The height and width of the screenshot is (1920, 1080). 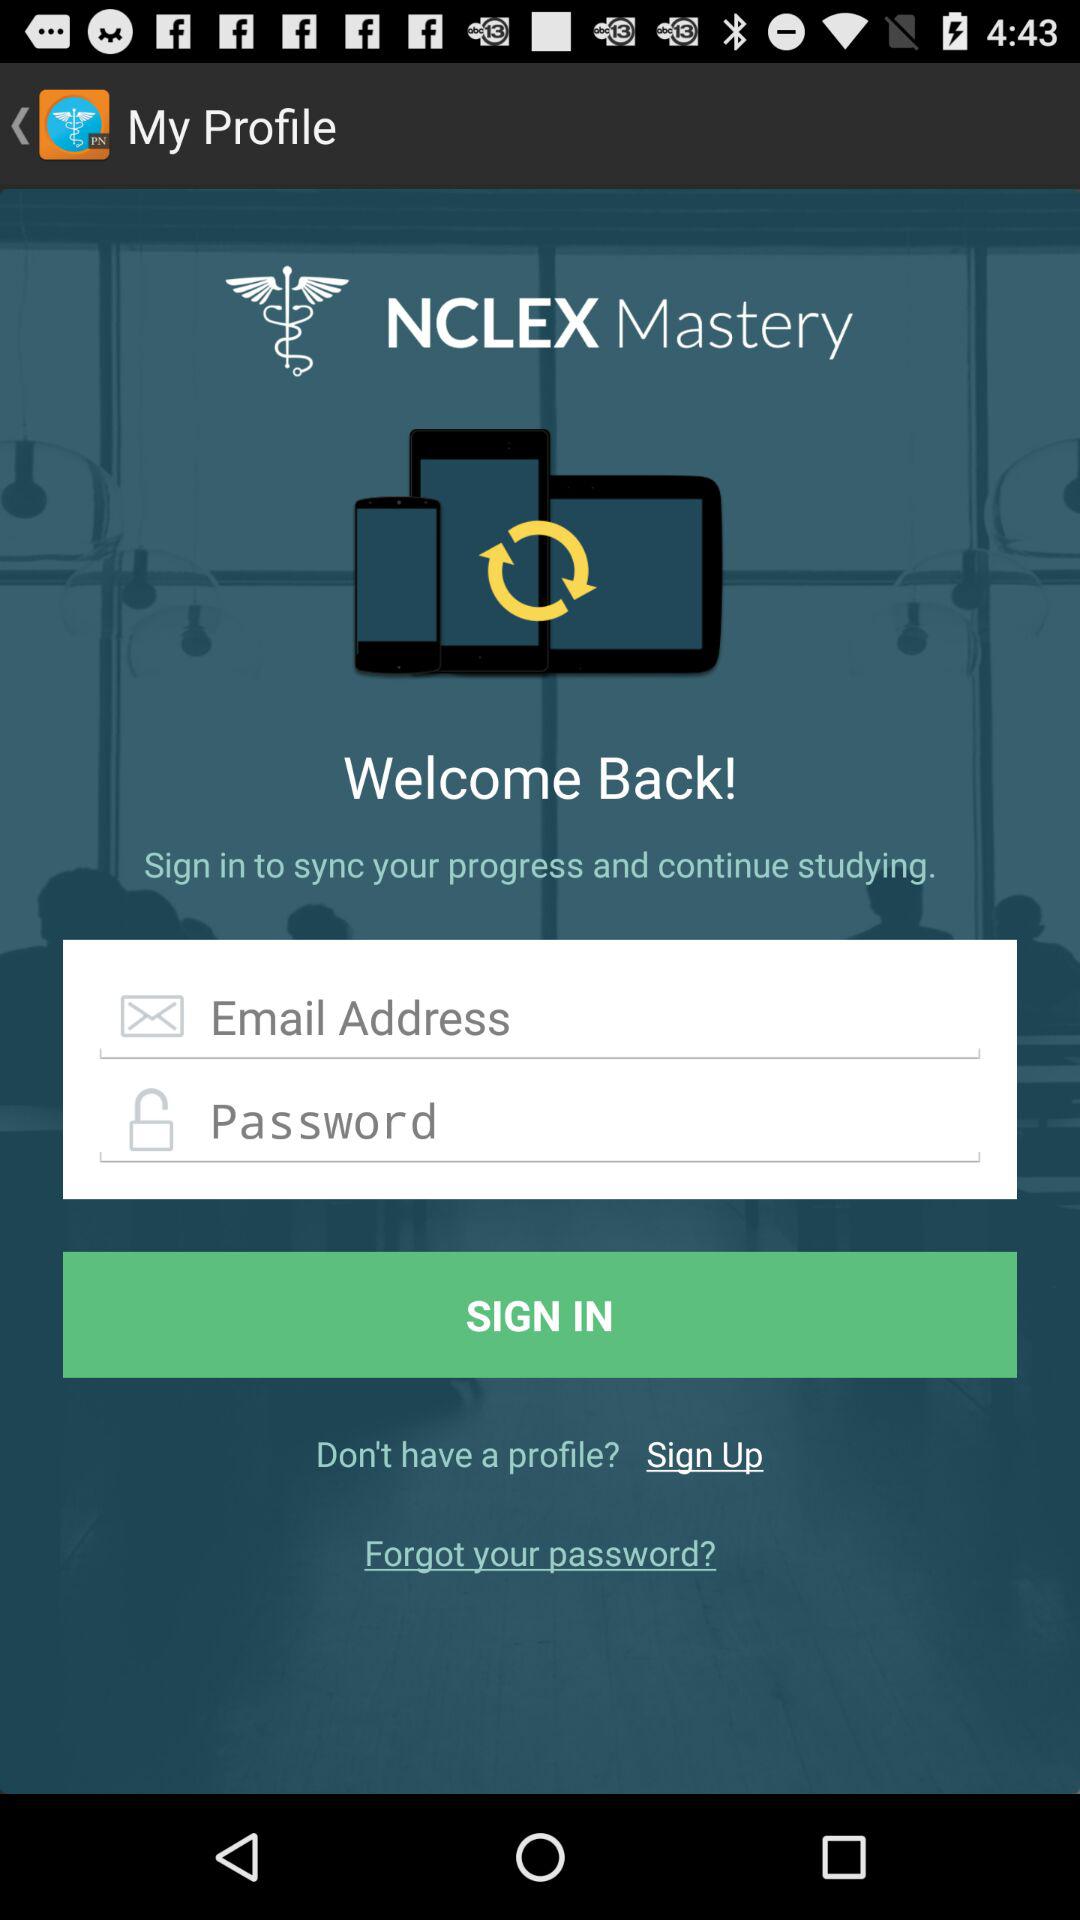 I want to click on select forgot your password? icon, so click(x=540, y=1552).